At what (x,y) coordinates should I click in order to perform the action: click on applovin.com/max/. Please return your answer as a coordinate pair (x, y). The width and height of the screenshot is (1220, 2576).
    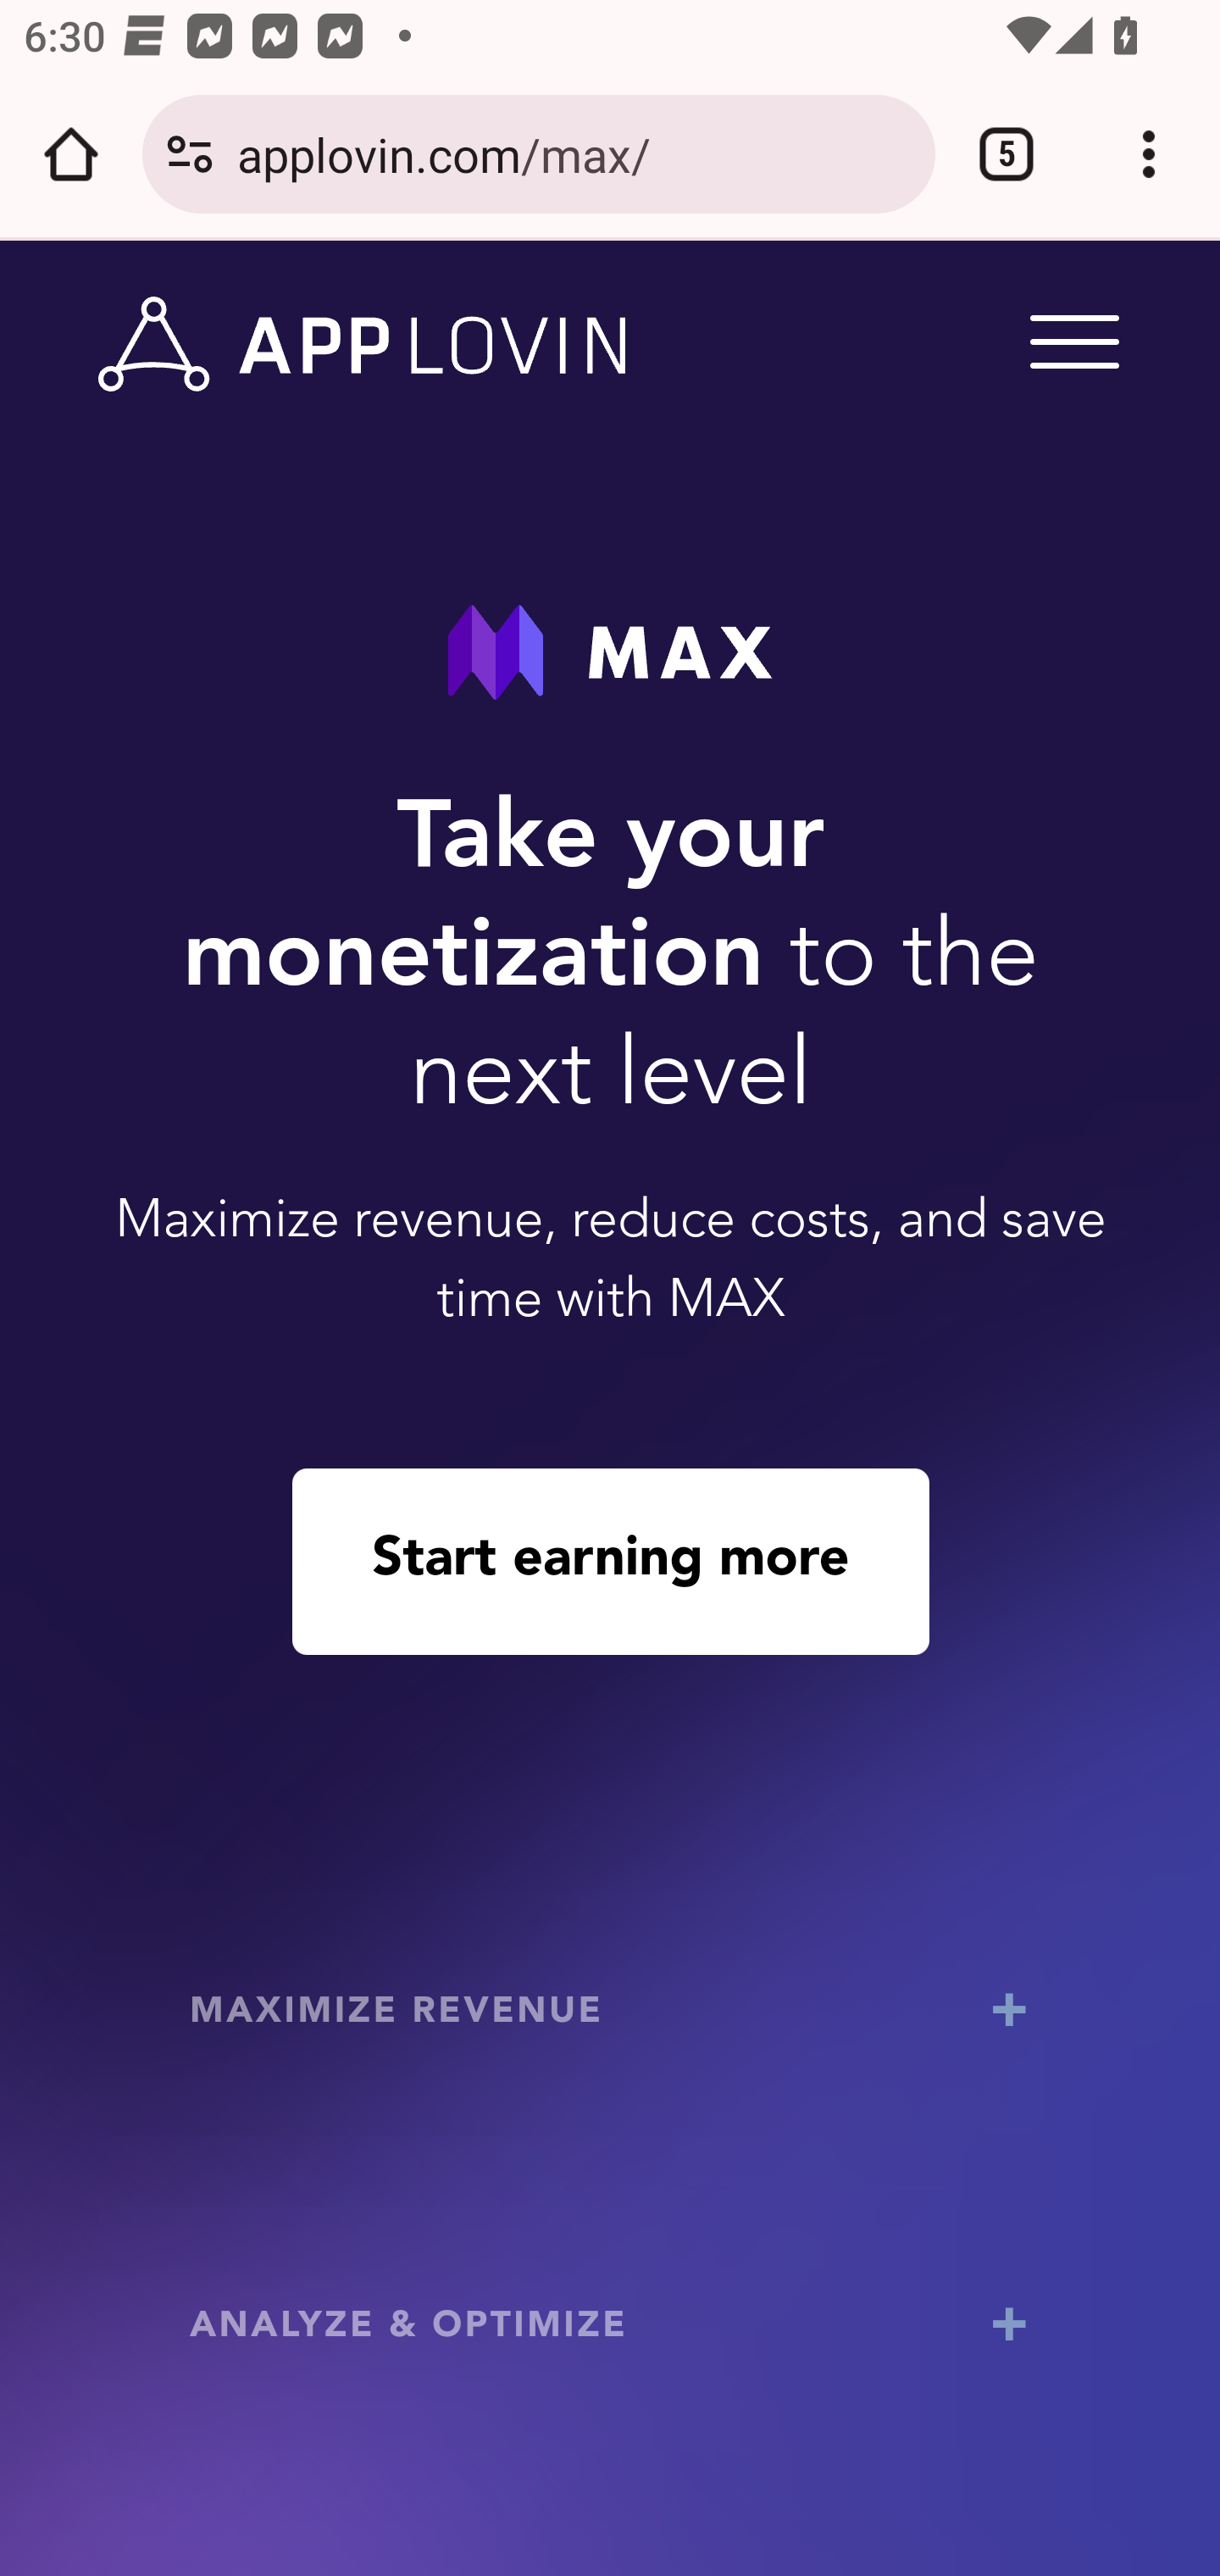
    Looking at the image, I should click on (574, 153).